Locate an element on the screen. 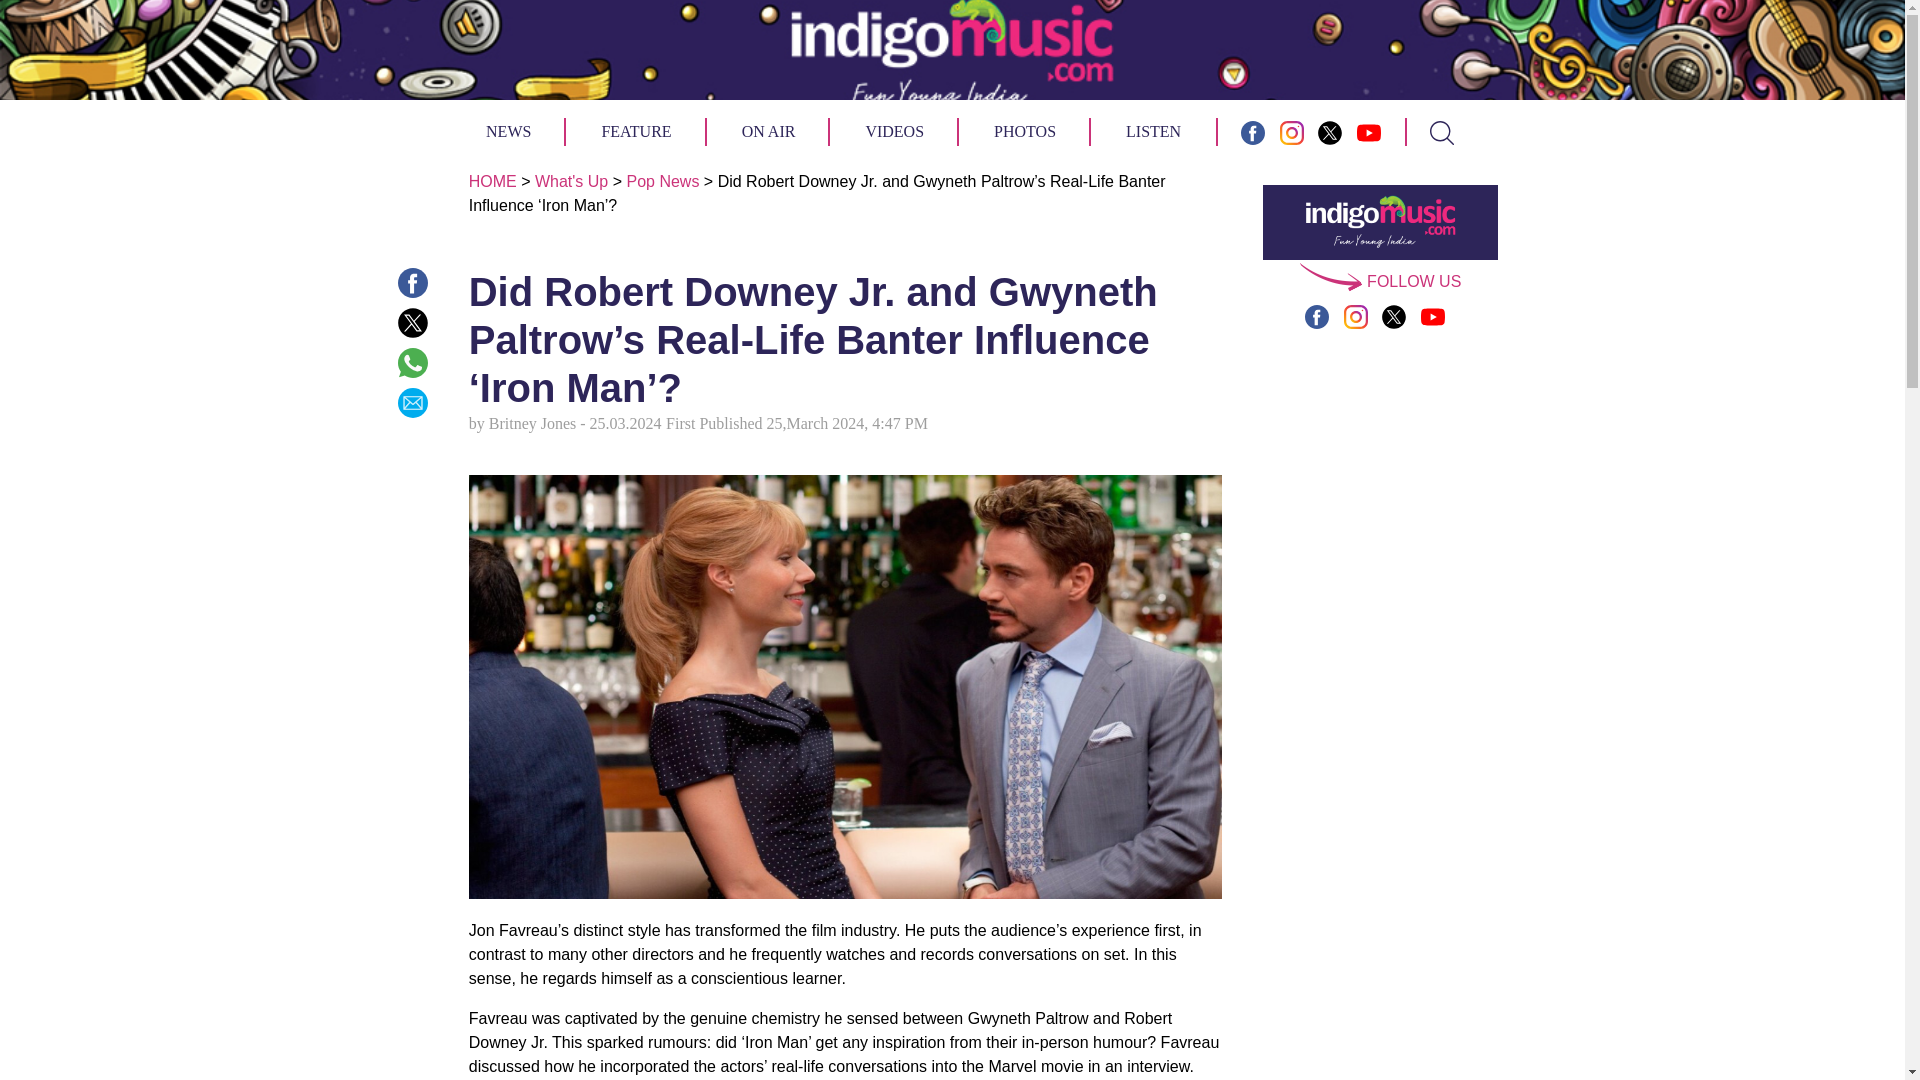 This screenshot has width=1920, height=1080. LISTEN is located at coordinates (1152, 131).